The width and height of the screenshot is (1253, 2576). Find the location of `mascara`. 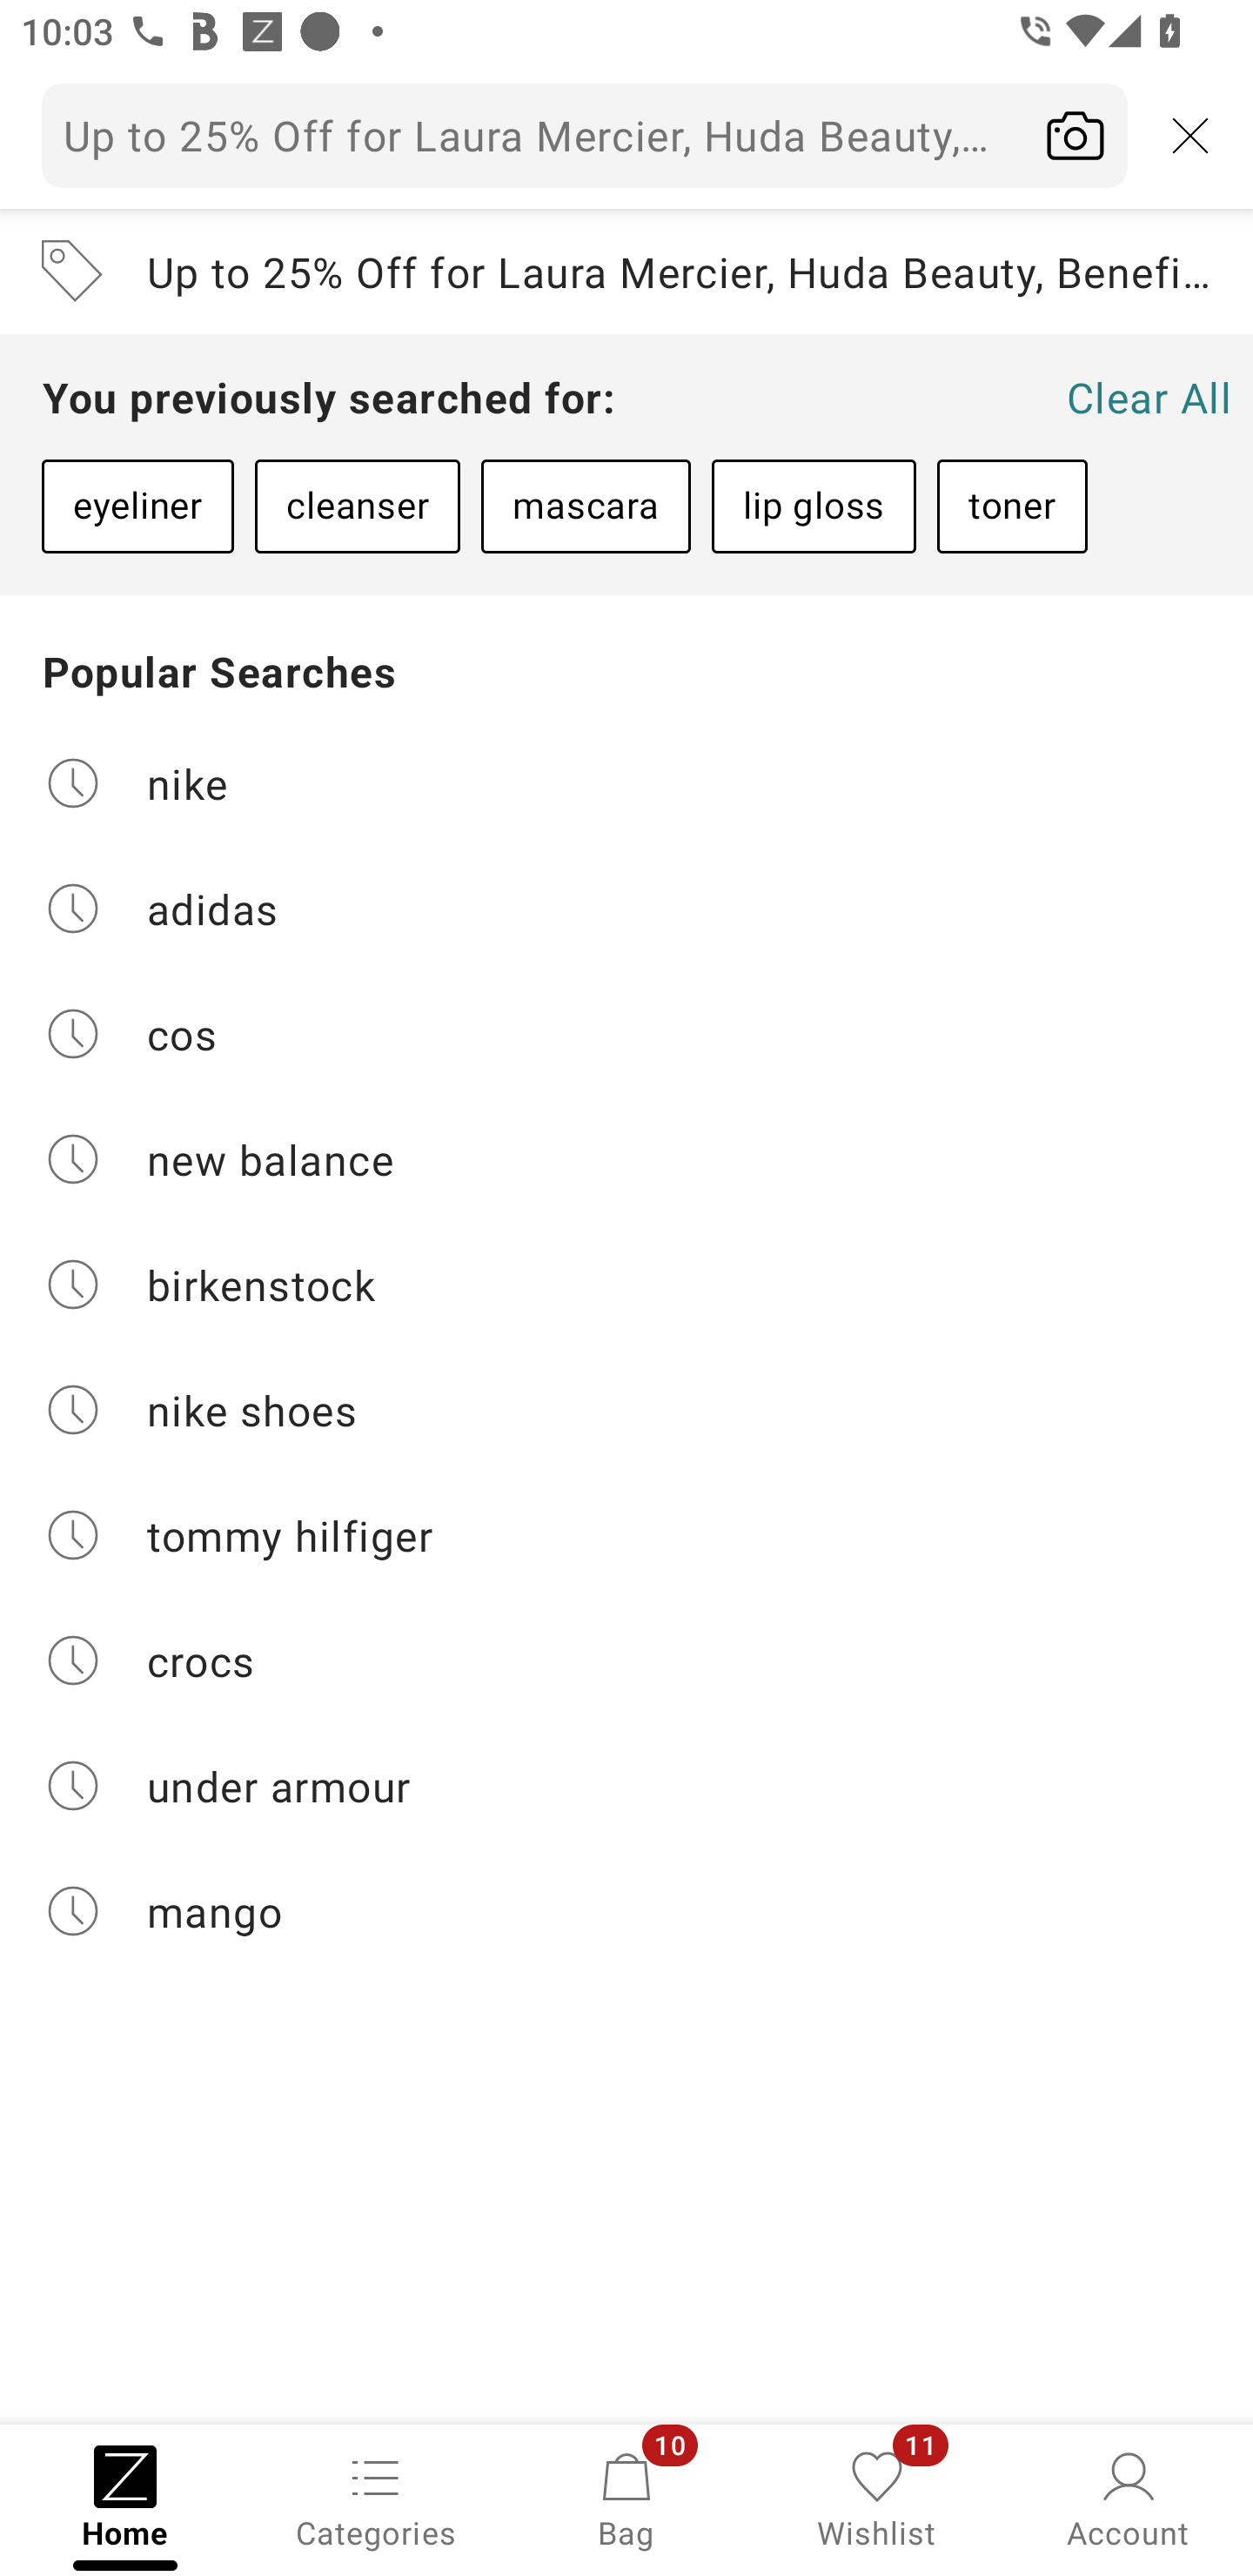

mascara is located at coordinates (585, 506).